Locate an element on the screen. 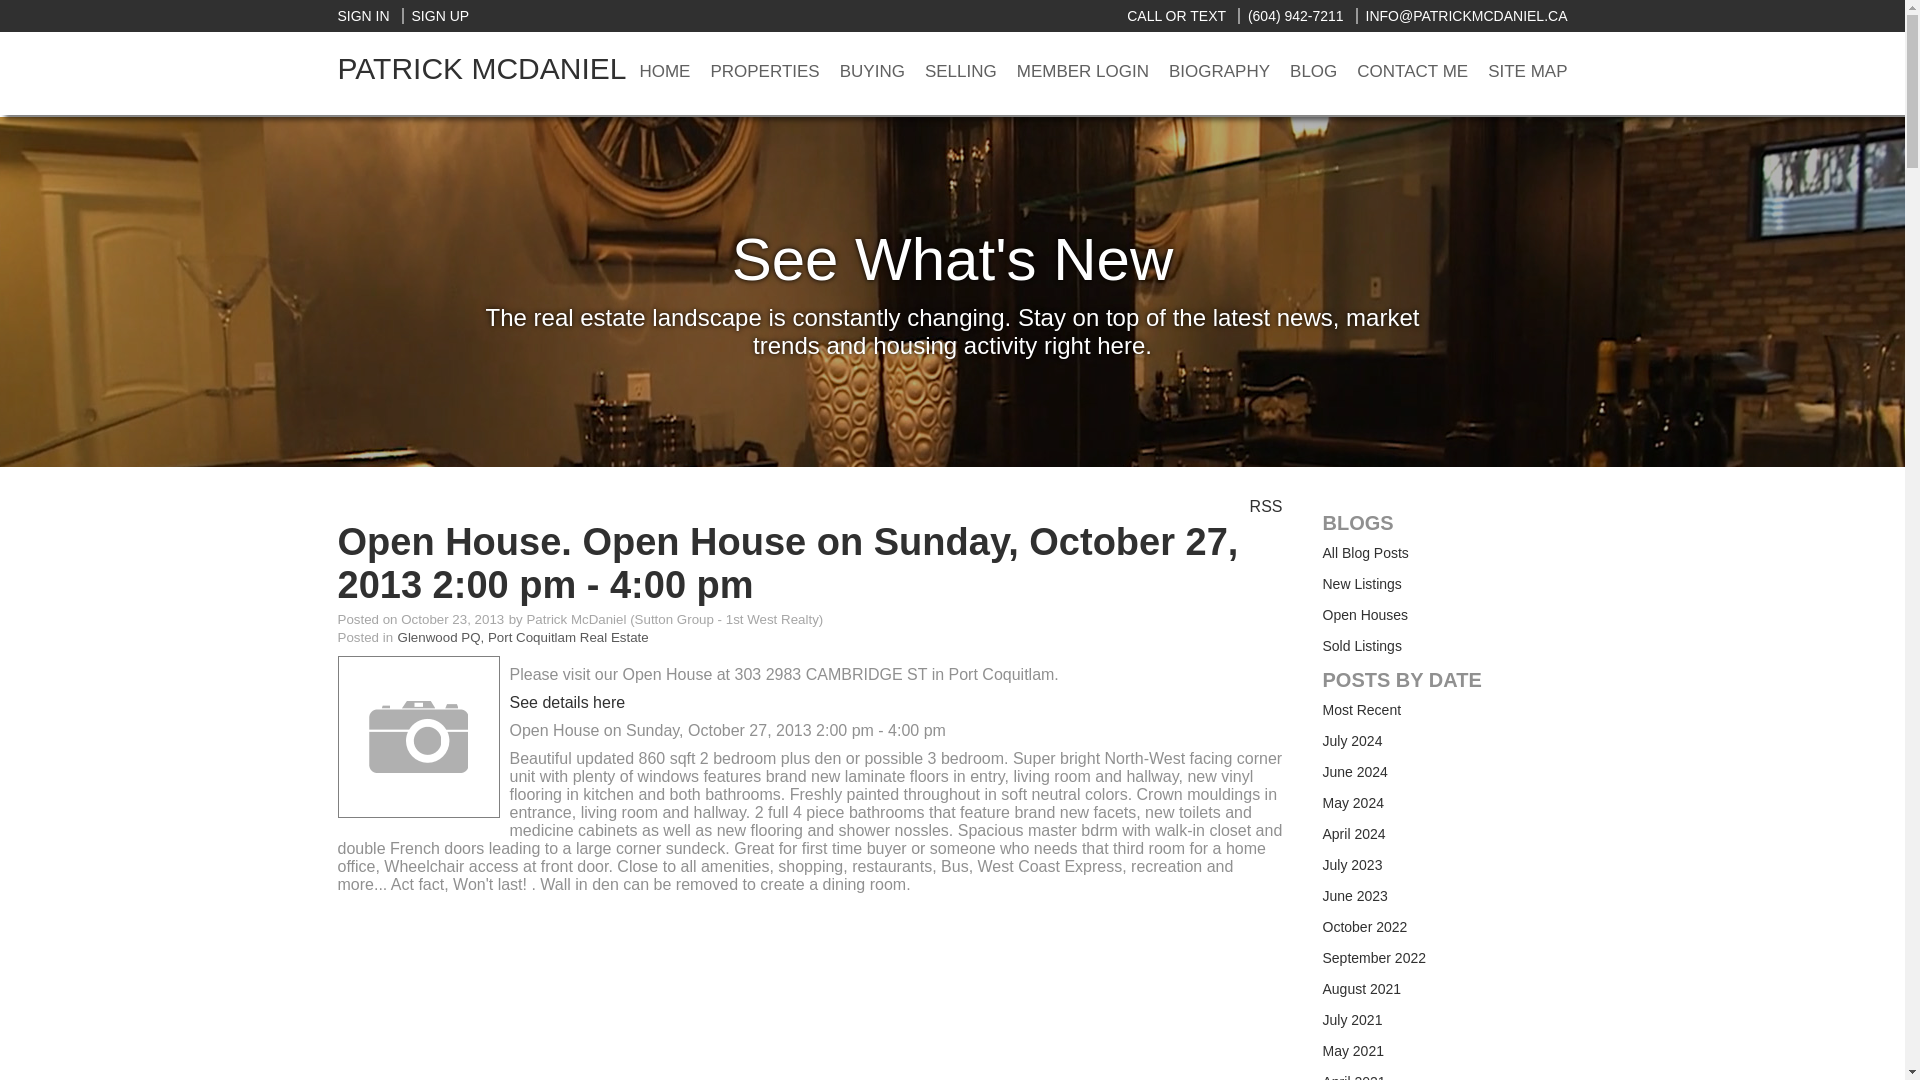 The width and height of the screenshot is (1920, 1080). CONTACT ME is located at coordinates (1412, 72).